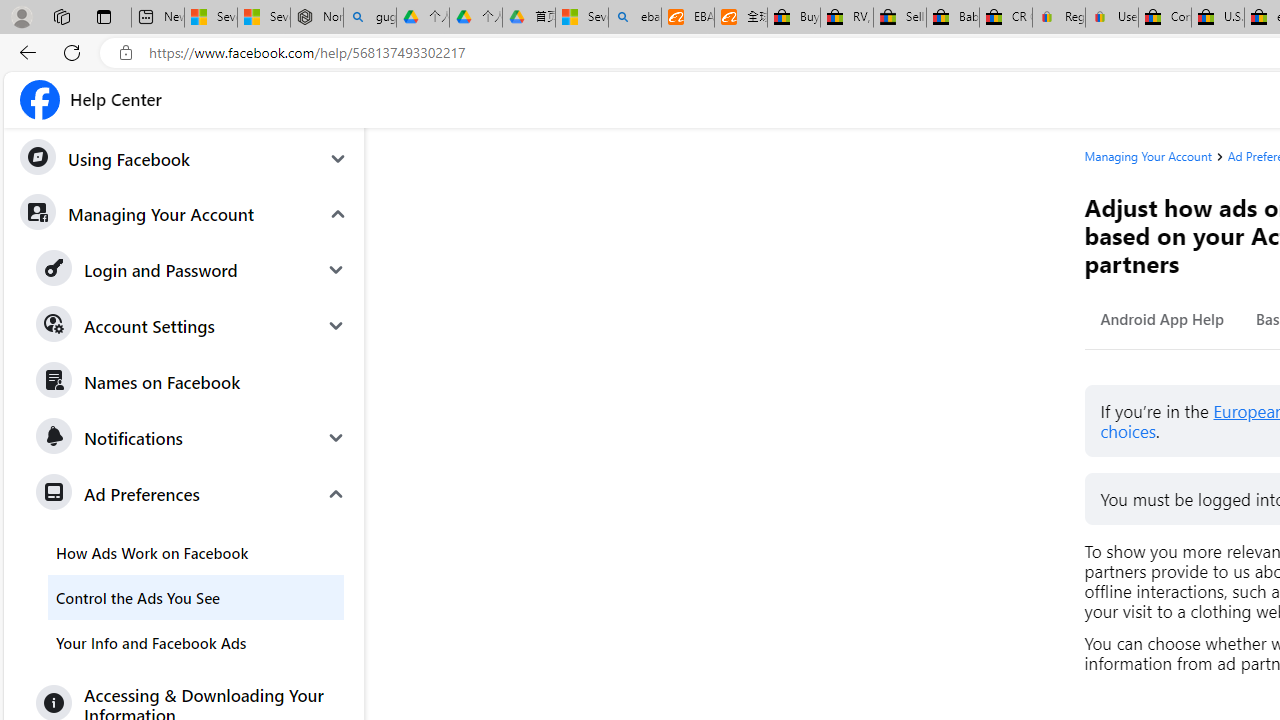  Describe the element at coordinates (192, 270) in the screenshot. I see `Login and Password Expand` at that location.